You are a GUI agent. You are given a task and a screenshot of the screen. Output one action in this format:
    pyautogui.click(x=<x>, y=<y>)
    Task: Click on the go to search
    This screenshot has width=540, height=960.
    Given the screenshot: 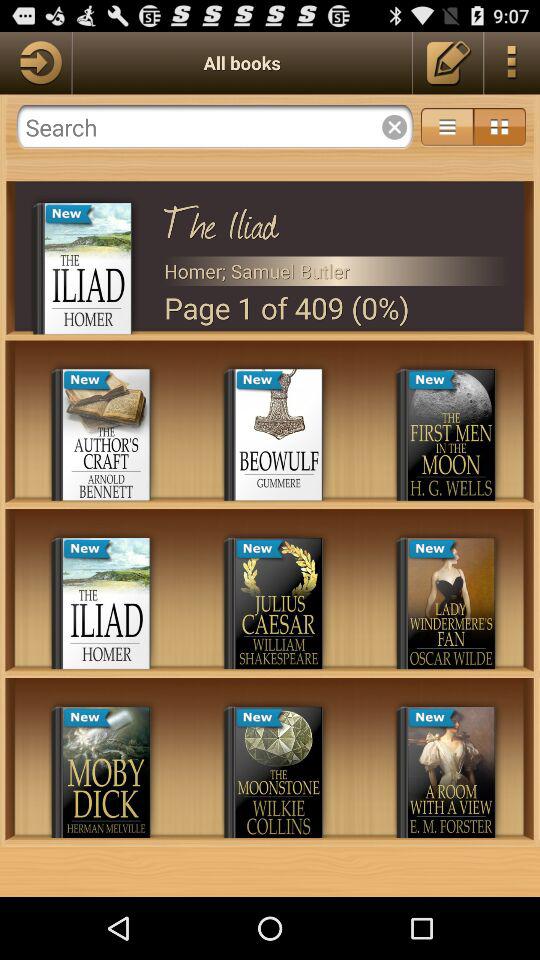 What is the action you would take?
    pyautogui.click(x=214, y=127)
    